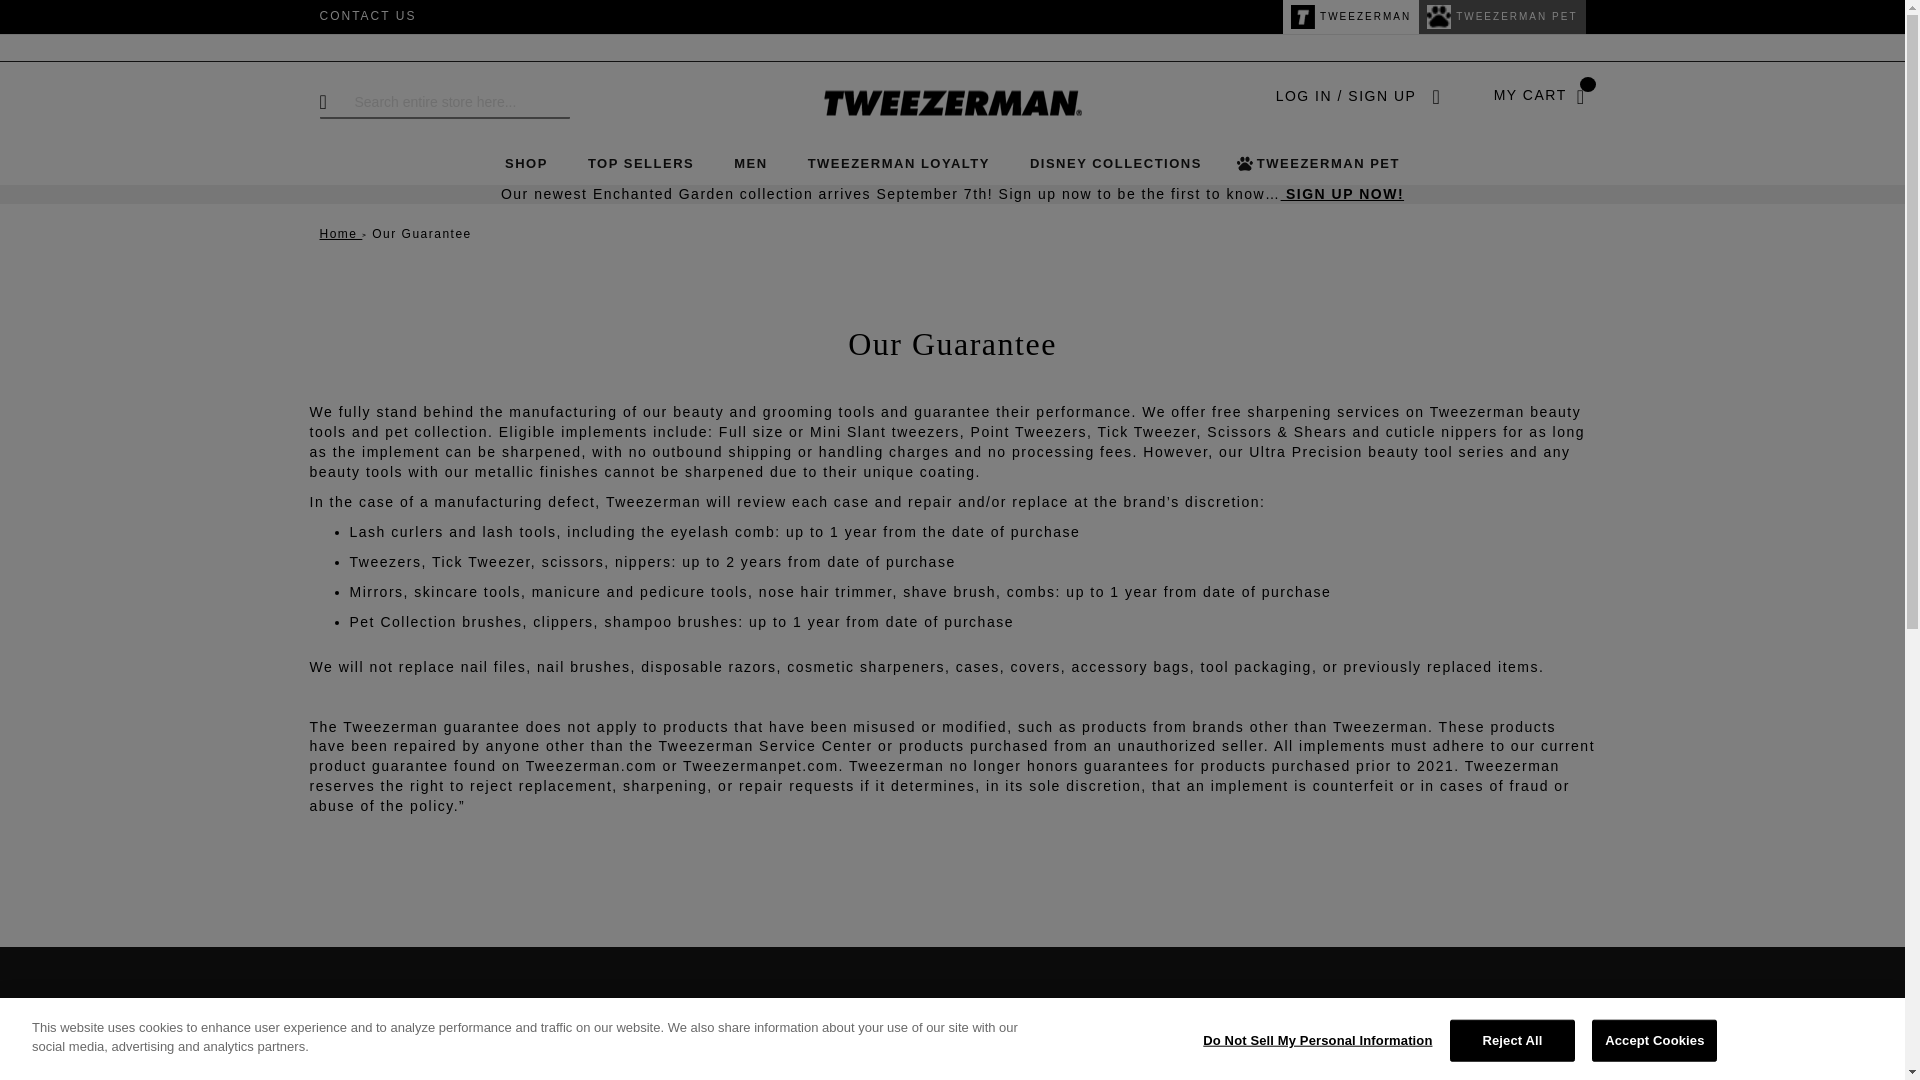  Describe the element at coordinates (341, 233) in the screenshot. I see `Go to Home Page` at that location.